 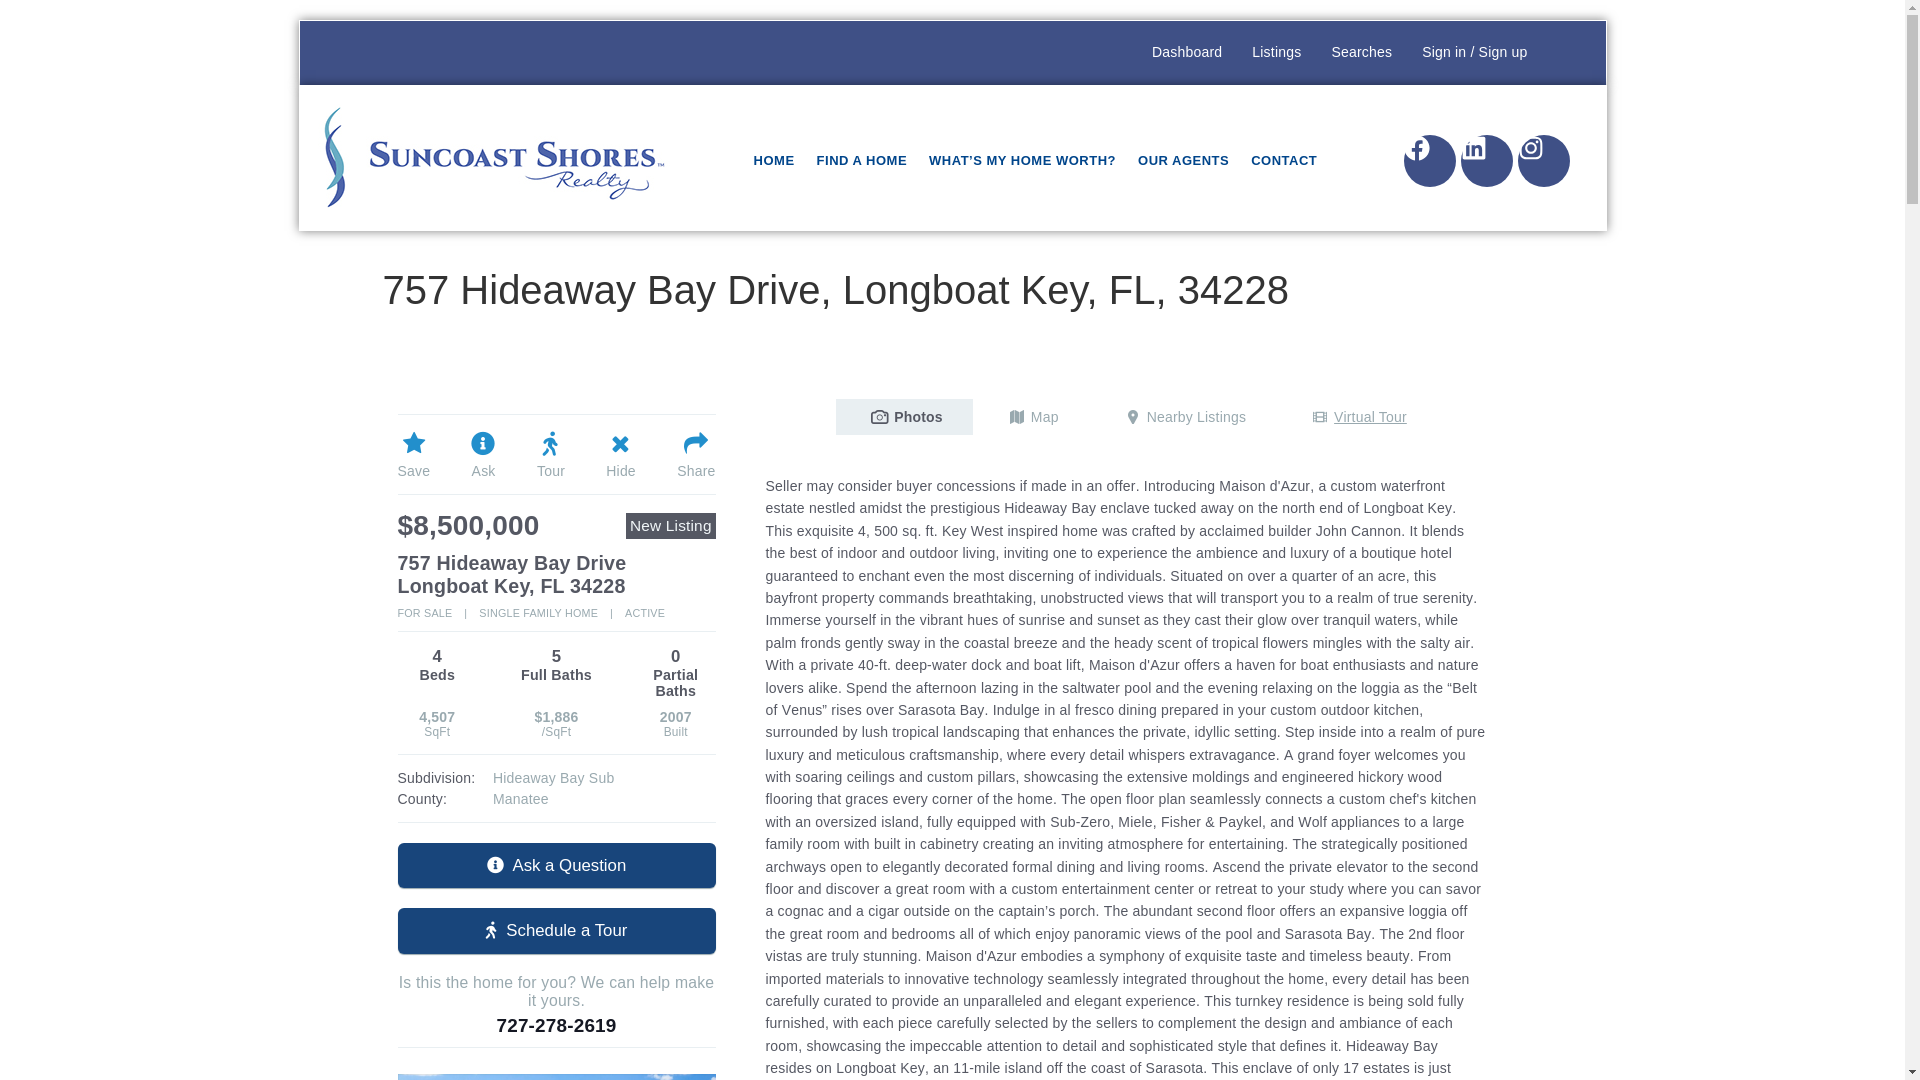 I want to click on Listings, so click(x=1240, y=352).